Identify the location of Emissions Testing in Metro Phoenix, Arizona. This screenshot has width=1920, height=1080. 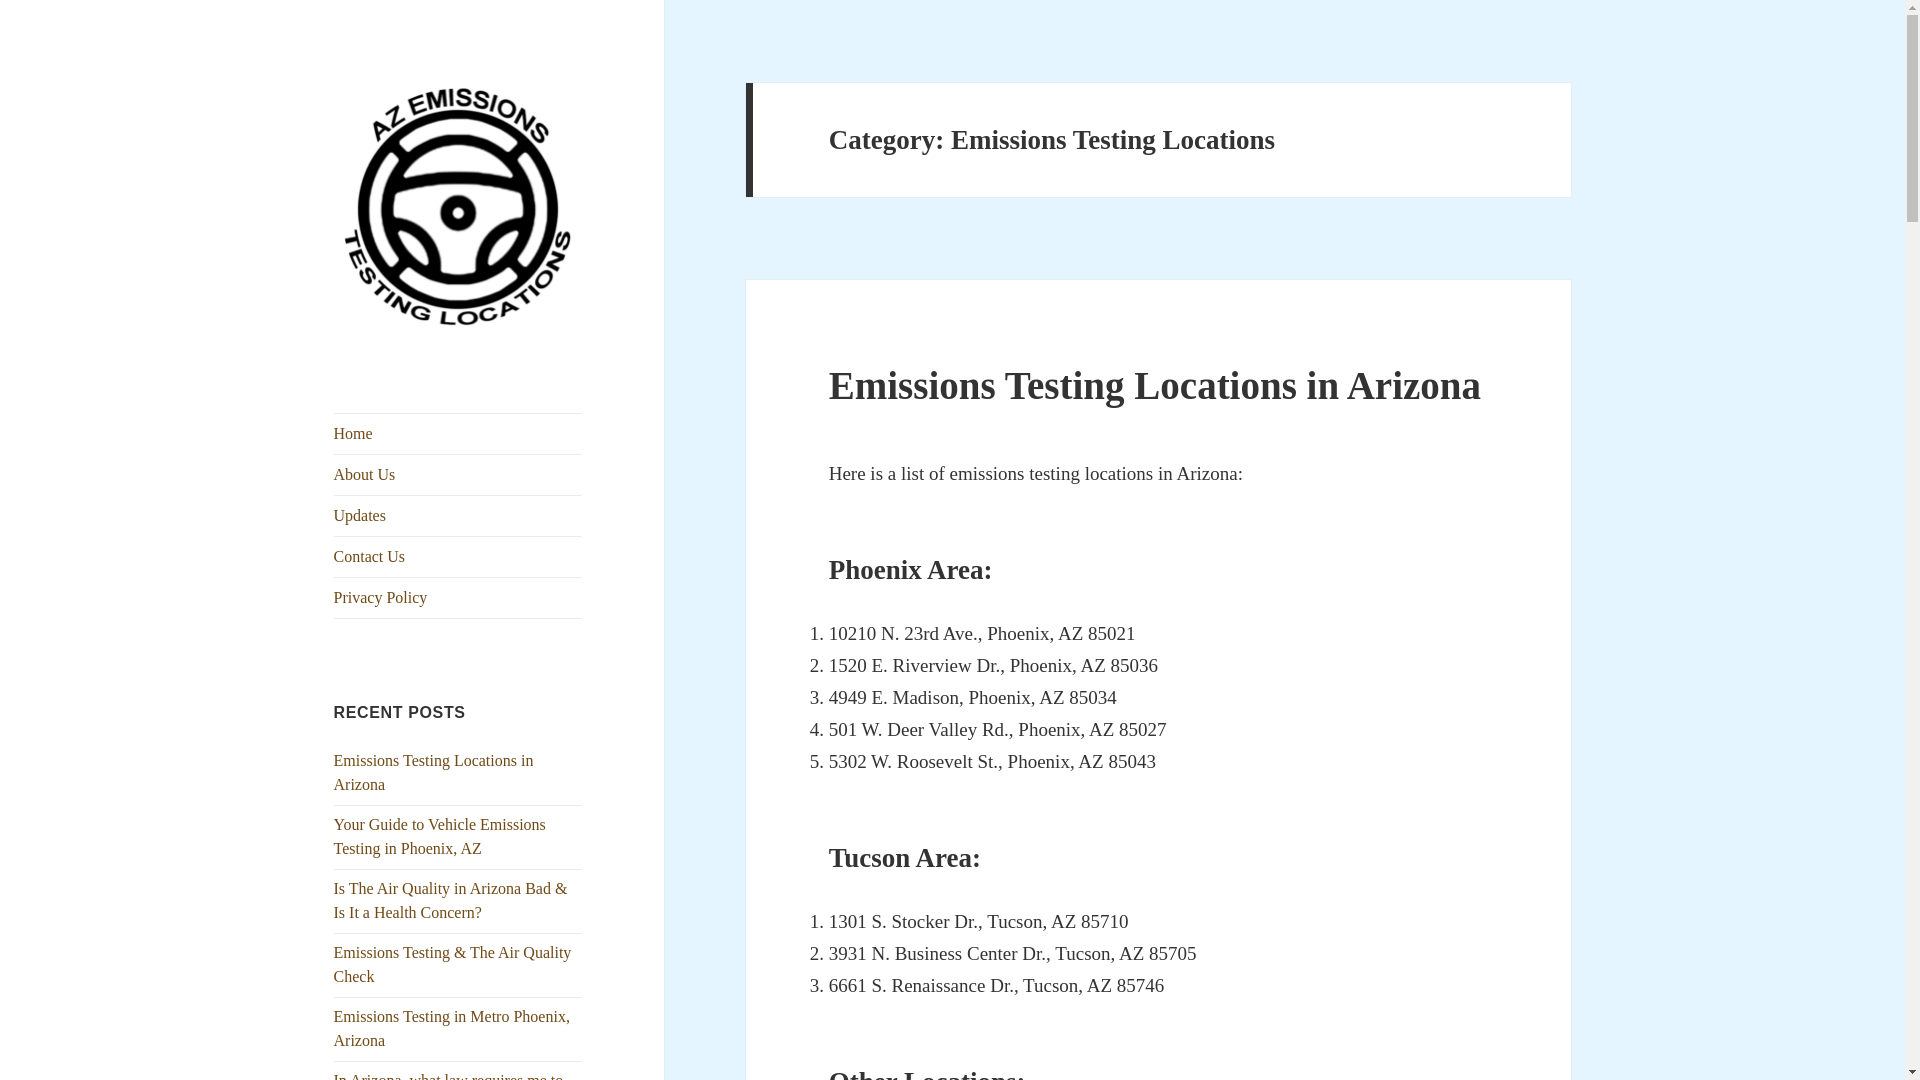
(452, 1028).